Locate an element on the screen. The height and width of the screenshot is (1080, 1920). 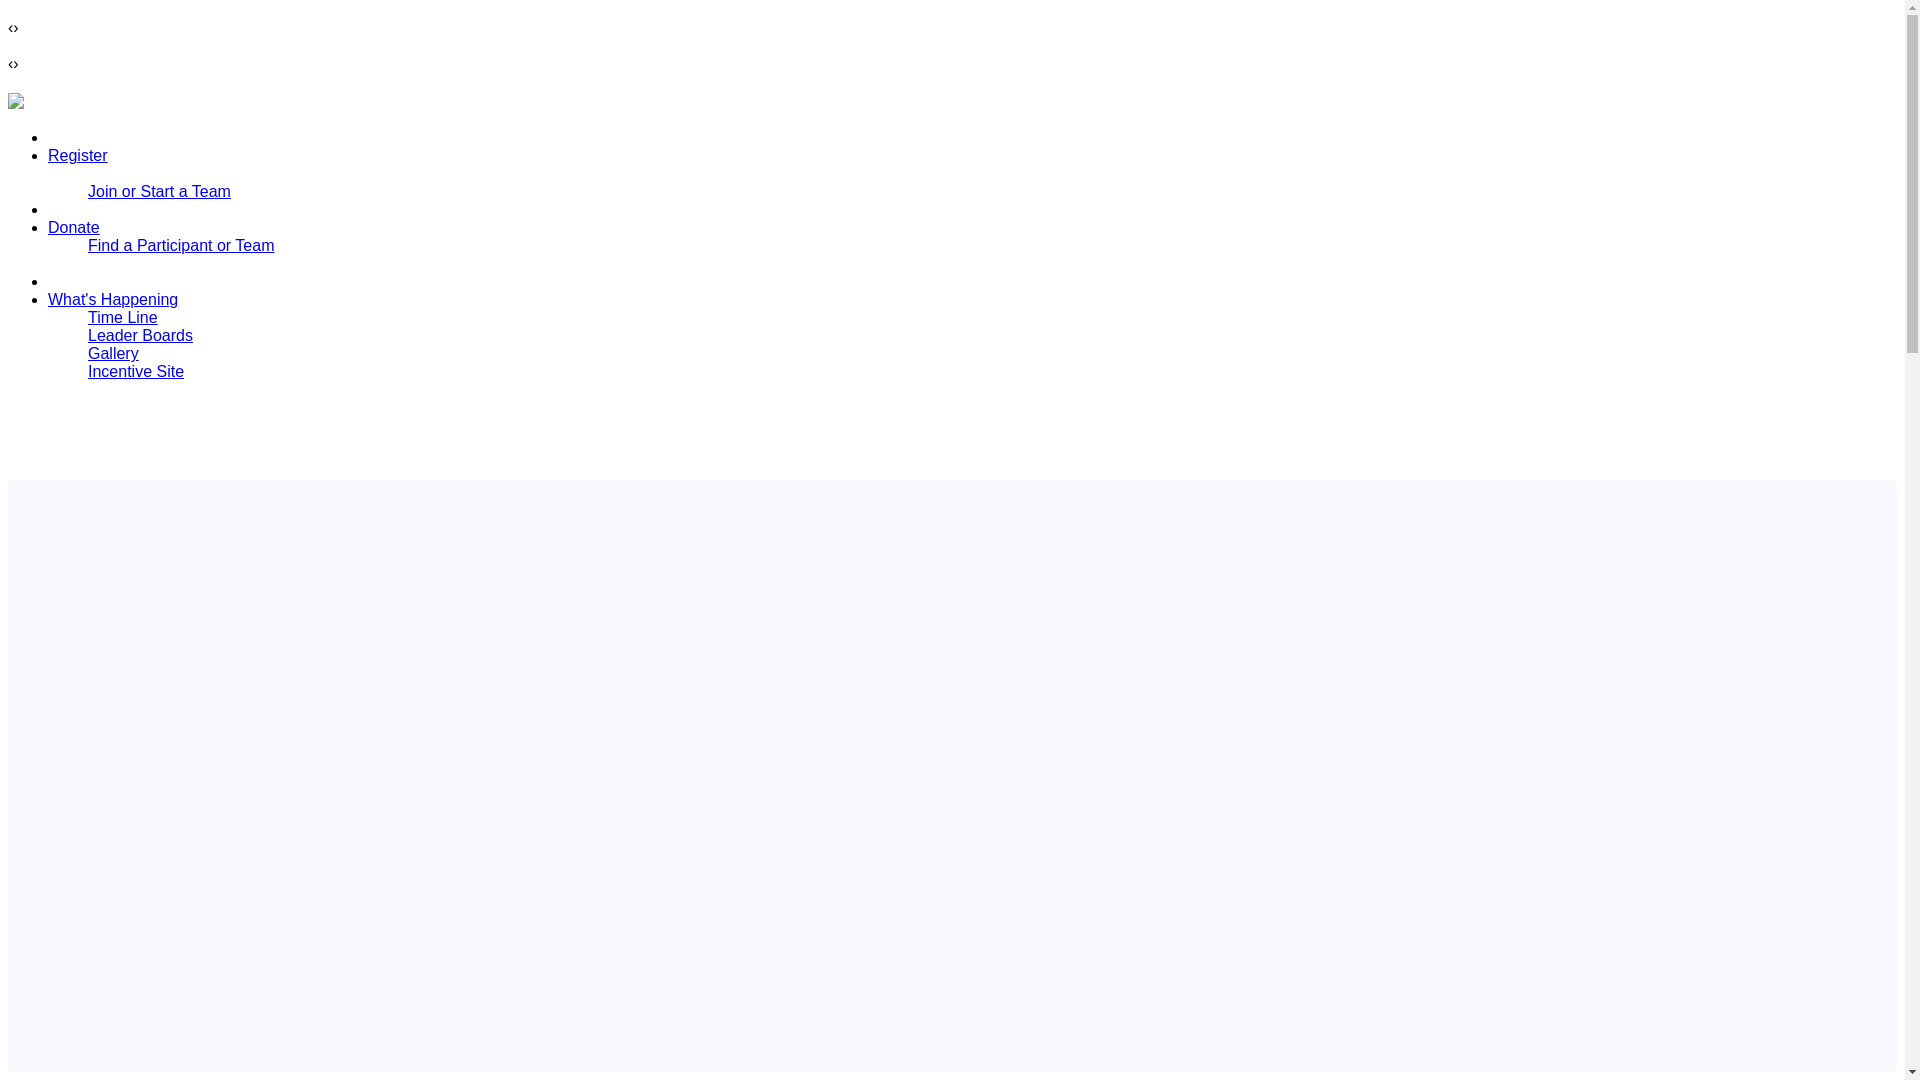
Individual is located at coordinates (122, 174).